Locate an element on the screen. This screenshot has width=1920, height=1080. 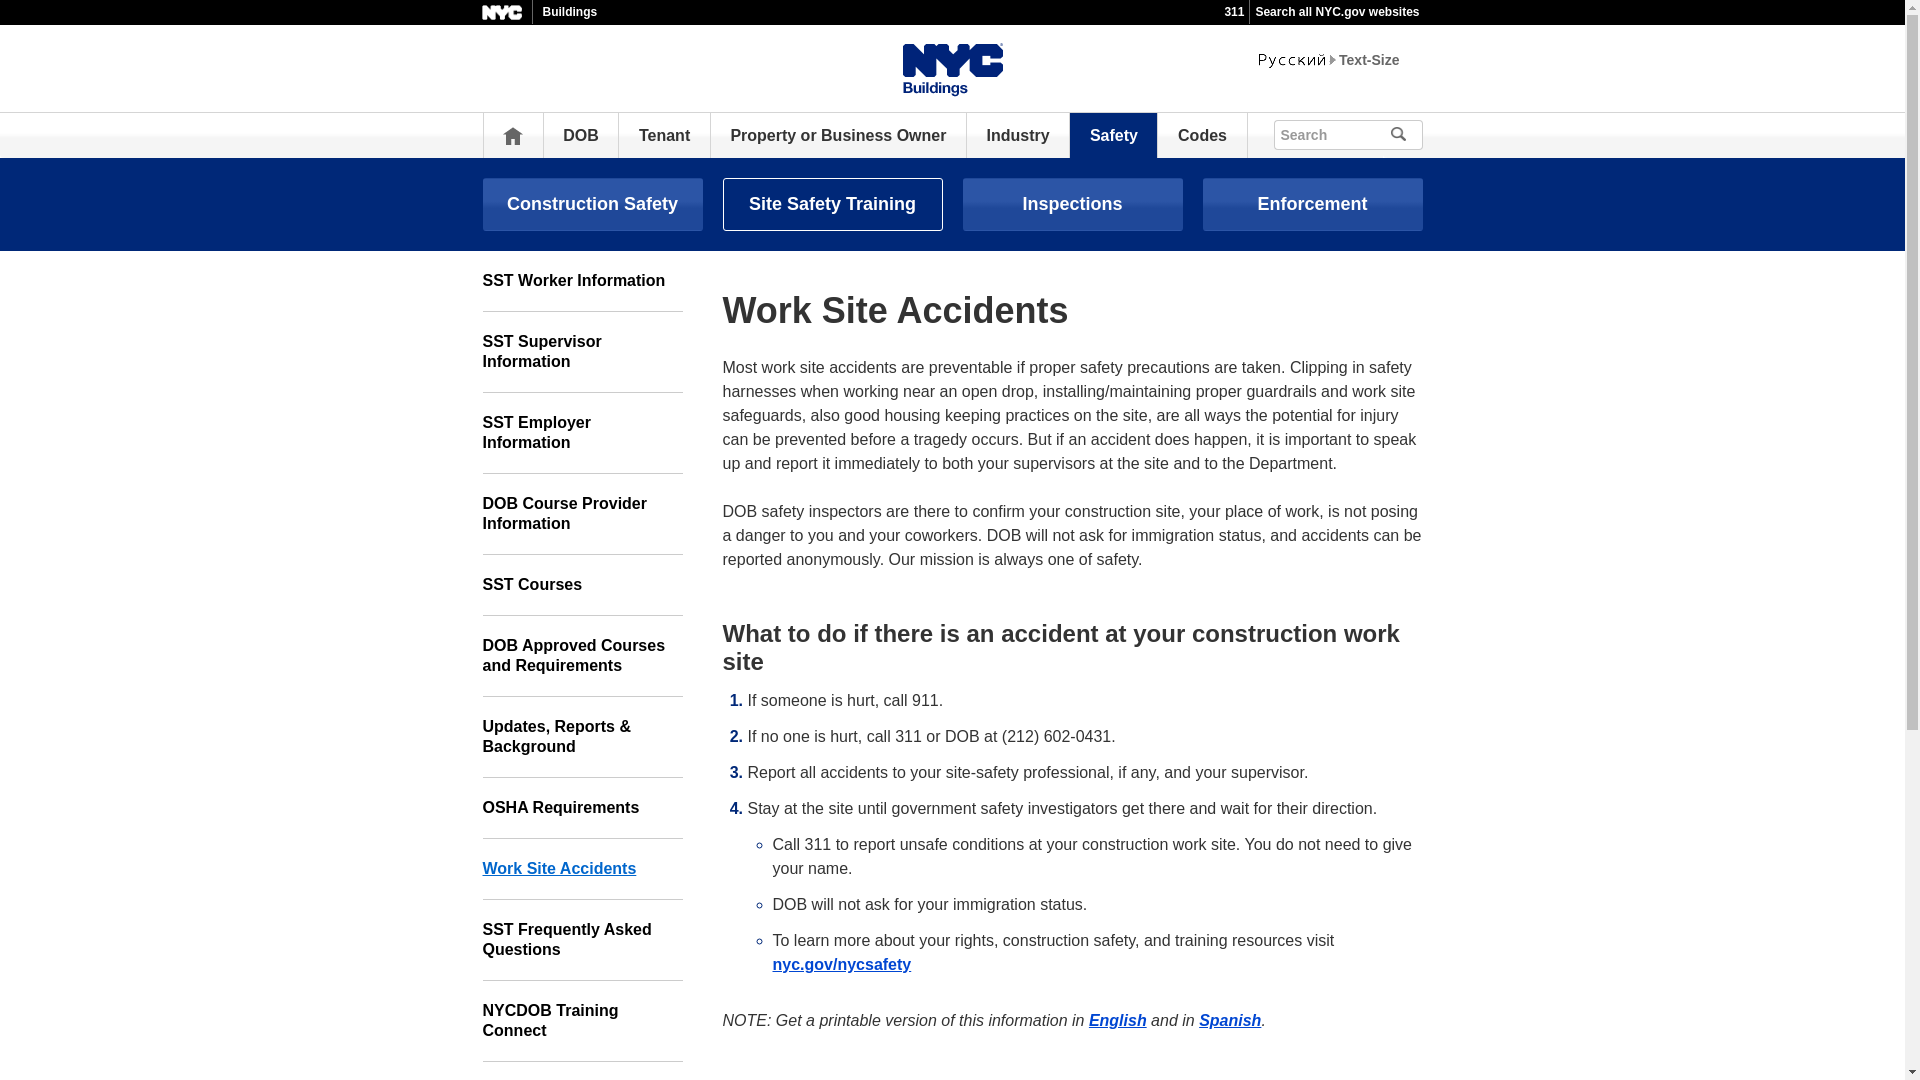
Text-Size is located at coordinates (1368, 60).